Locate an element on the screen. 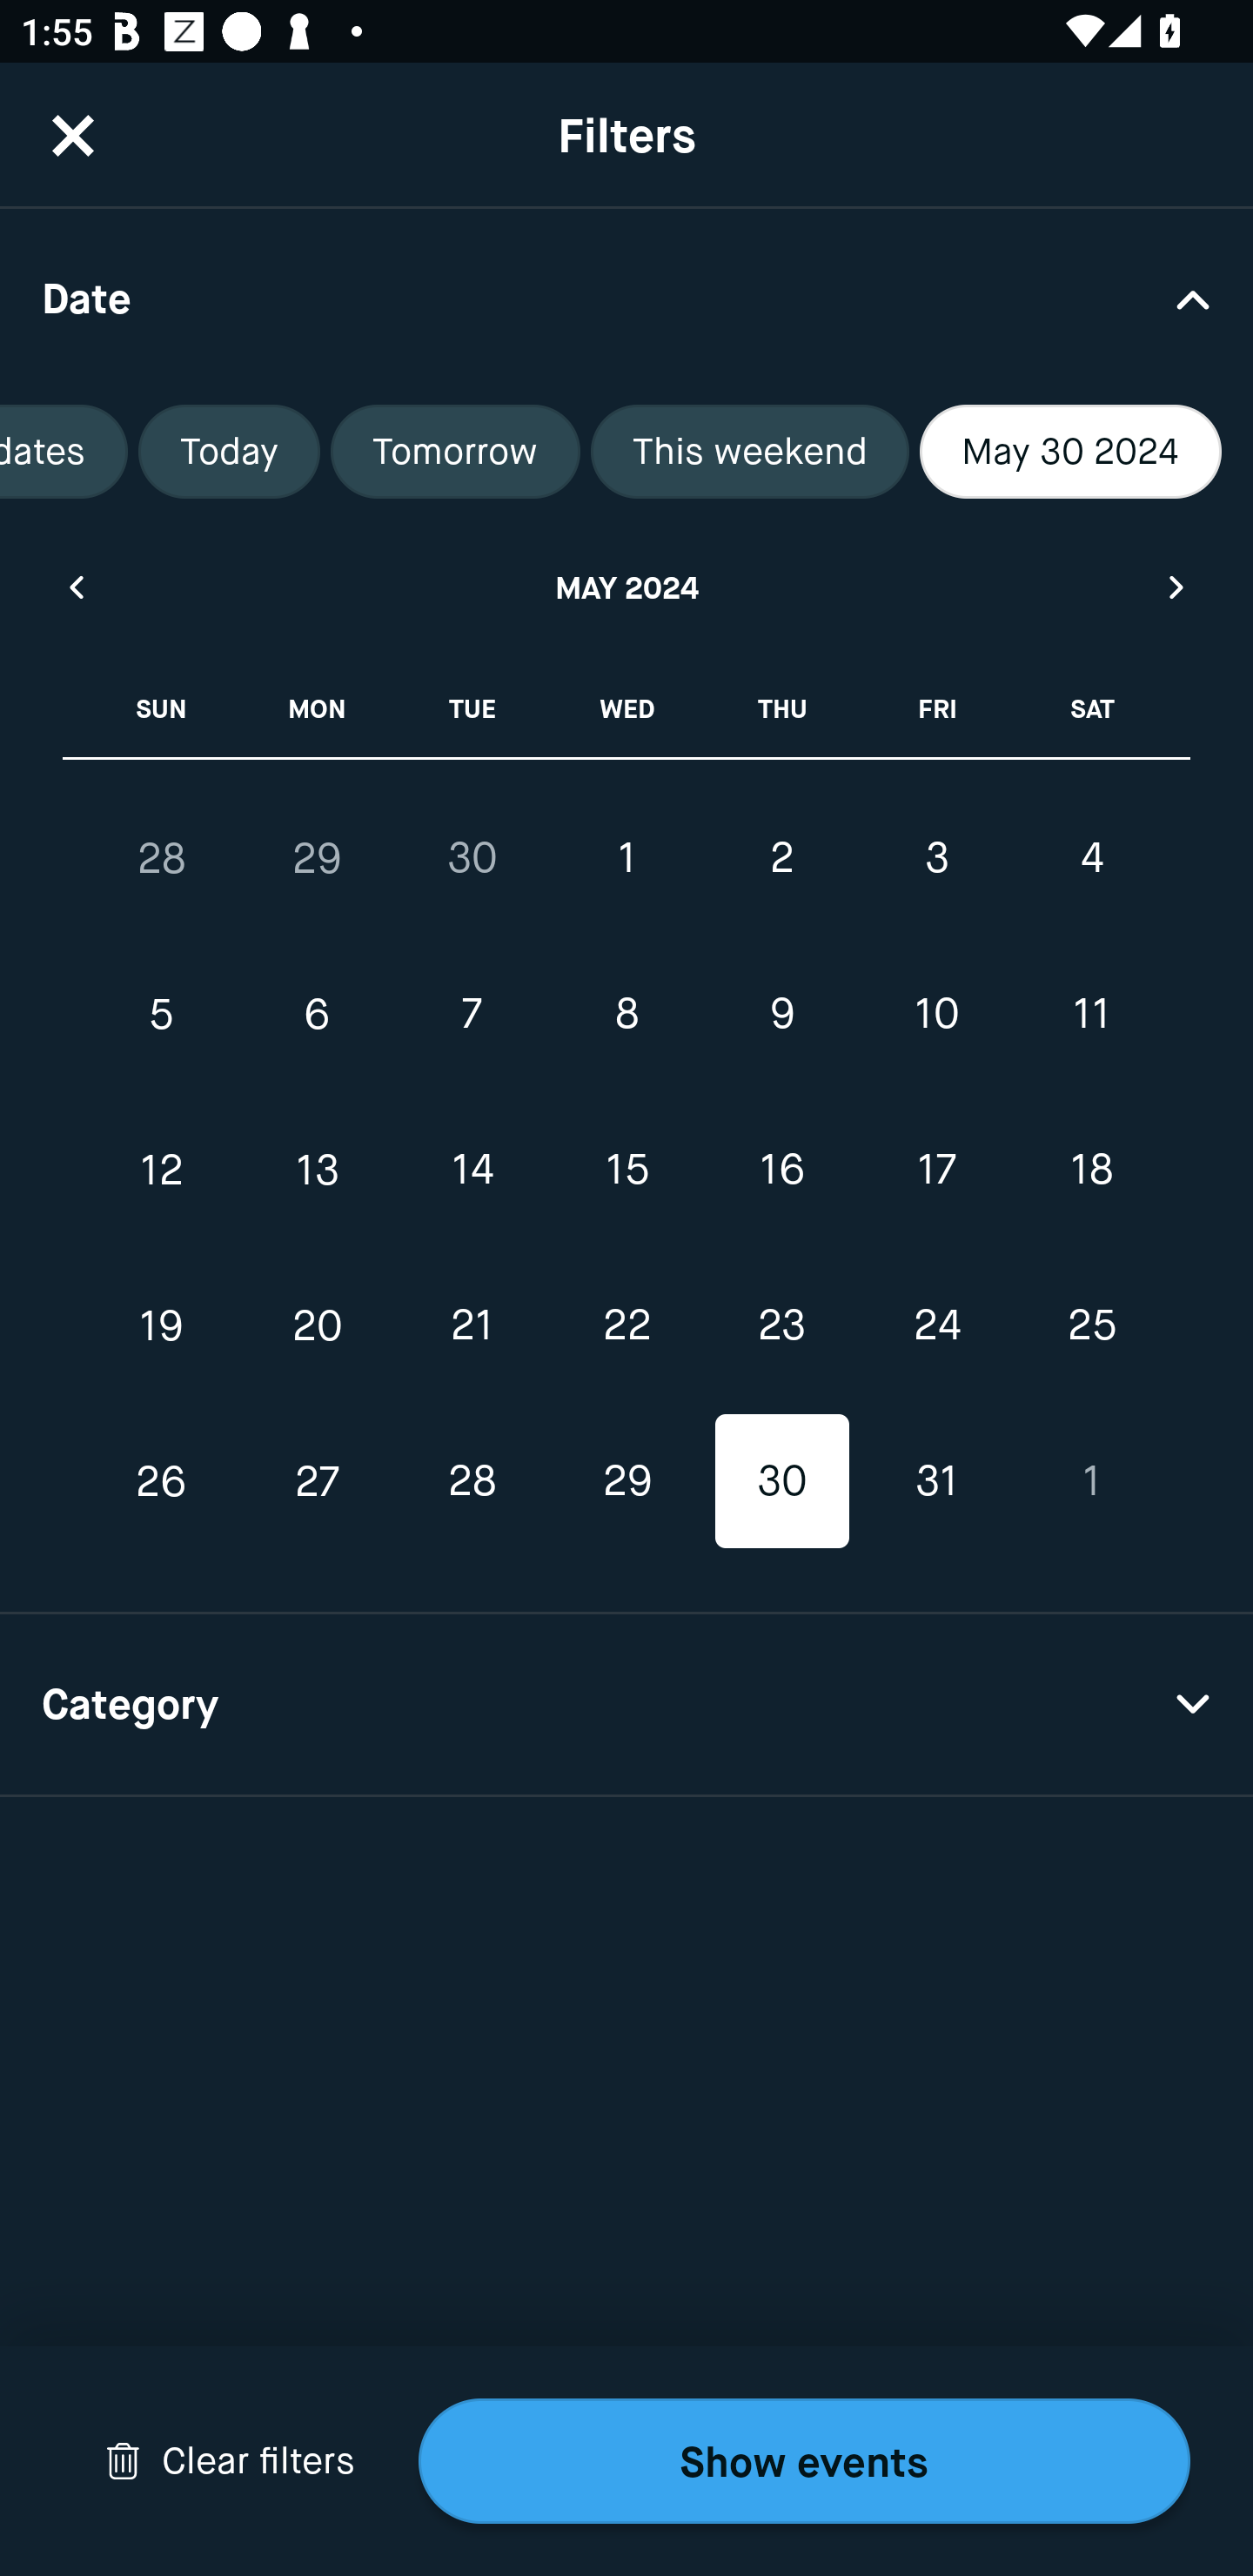 This screenshot has height=2576, width=1253. 29 is located at coordinates (317, 858).